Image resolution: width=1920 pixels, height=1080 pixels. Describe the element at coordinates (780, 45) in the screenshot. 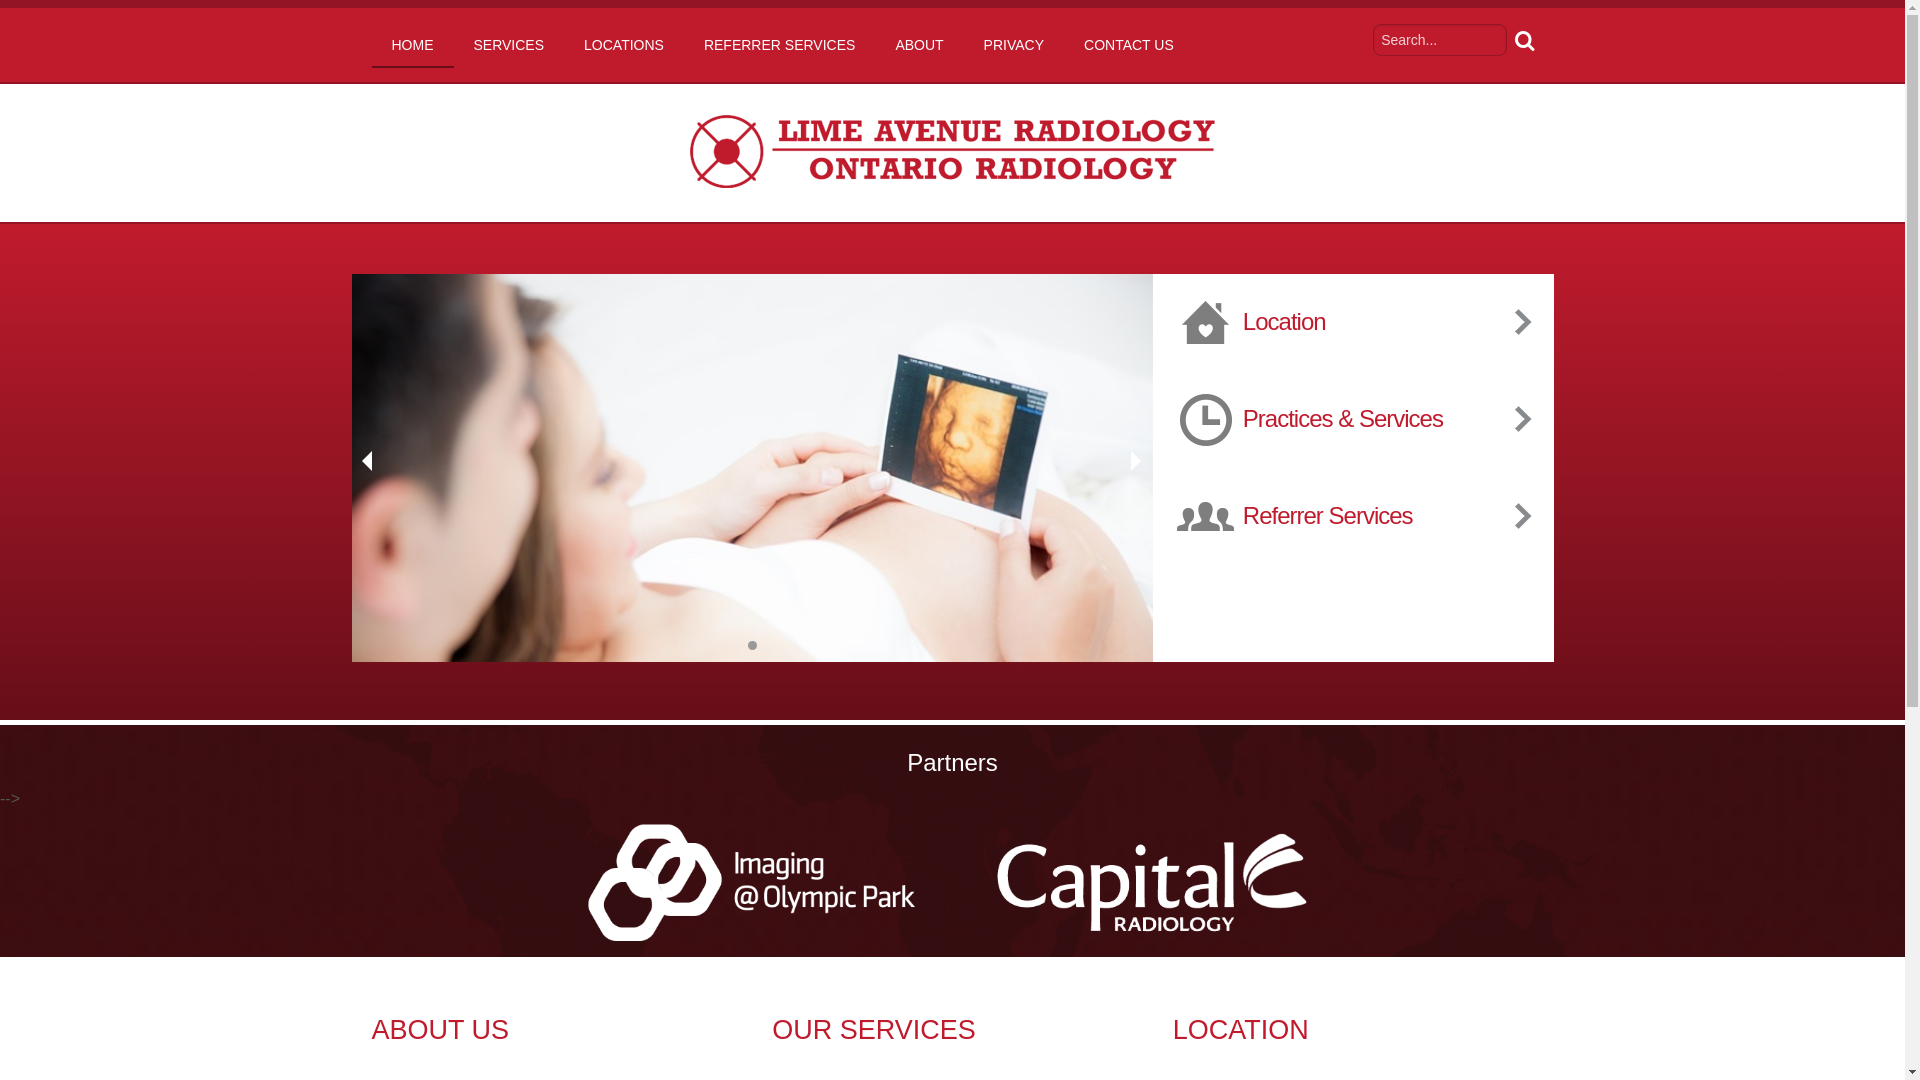

I see `REFERRER SERVICES` at that location.